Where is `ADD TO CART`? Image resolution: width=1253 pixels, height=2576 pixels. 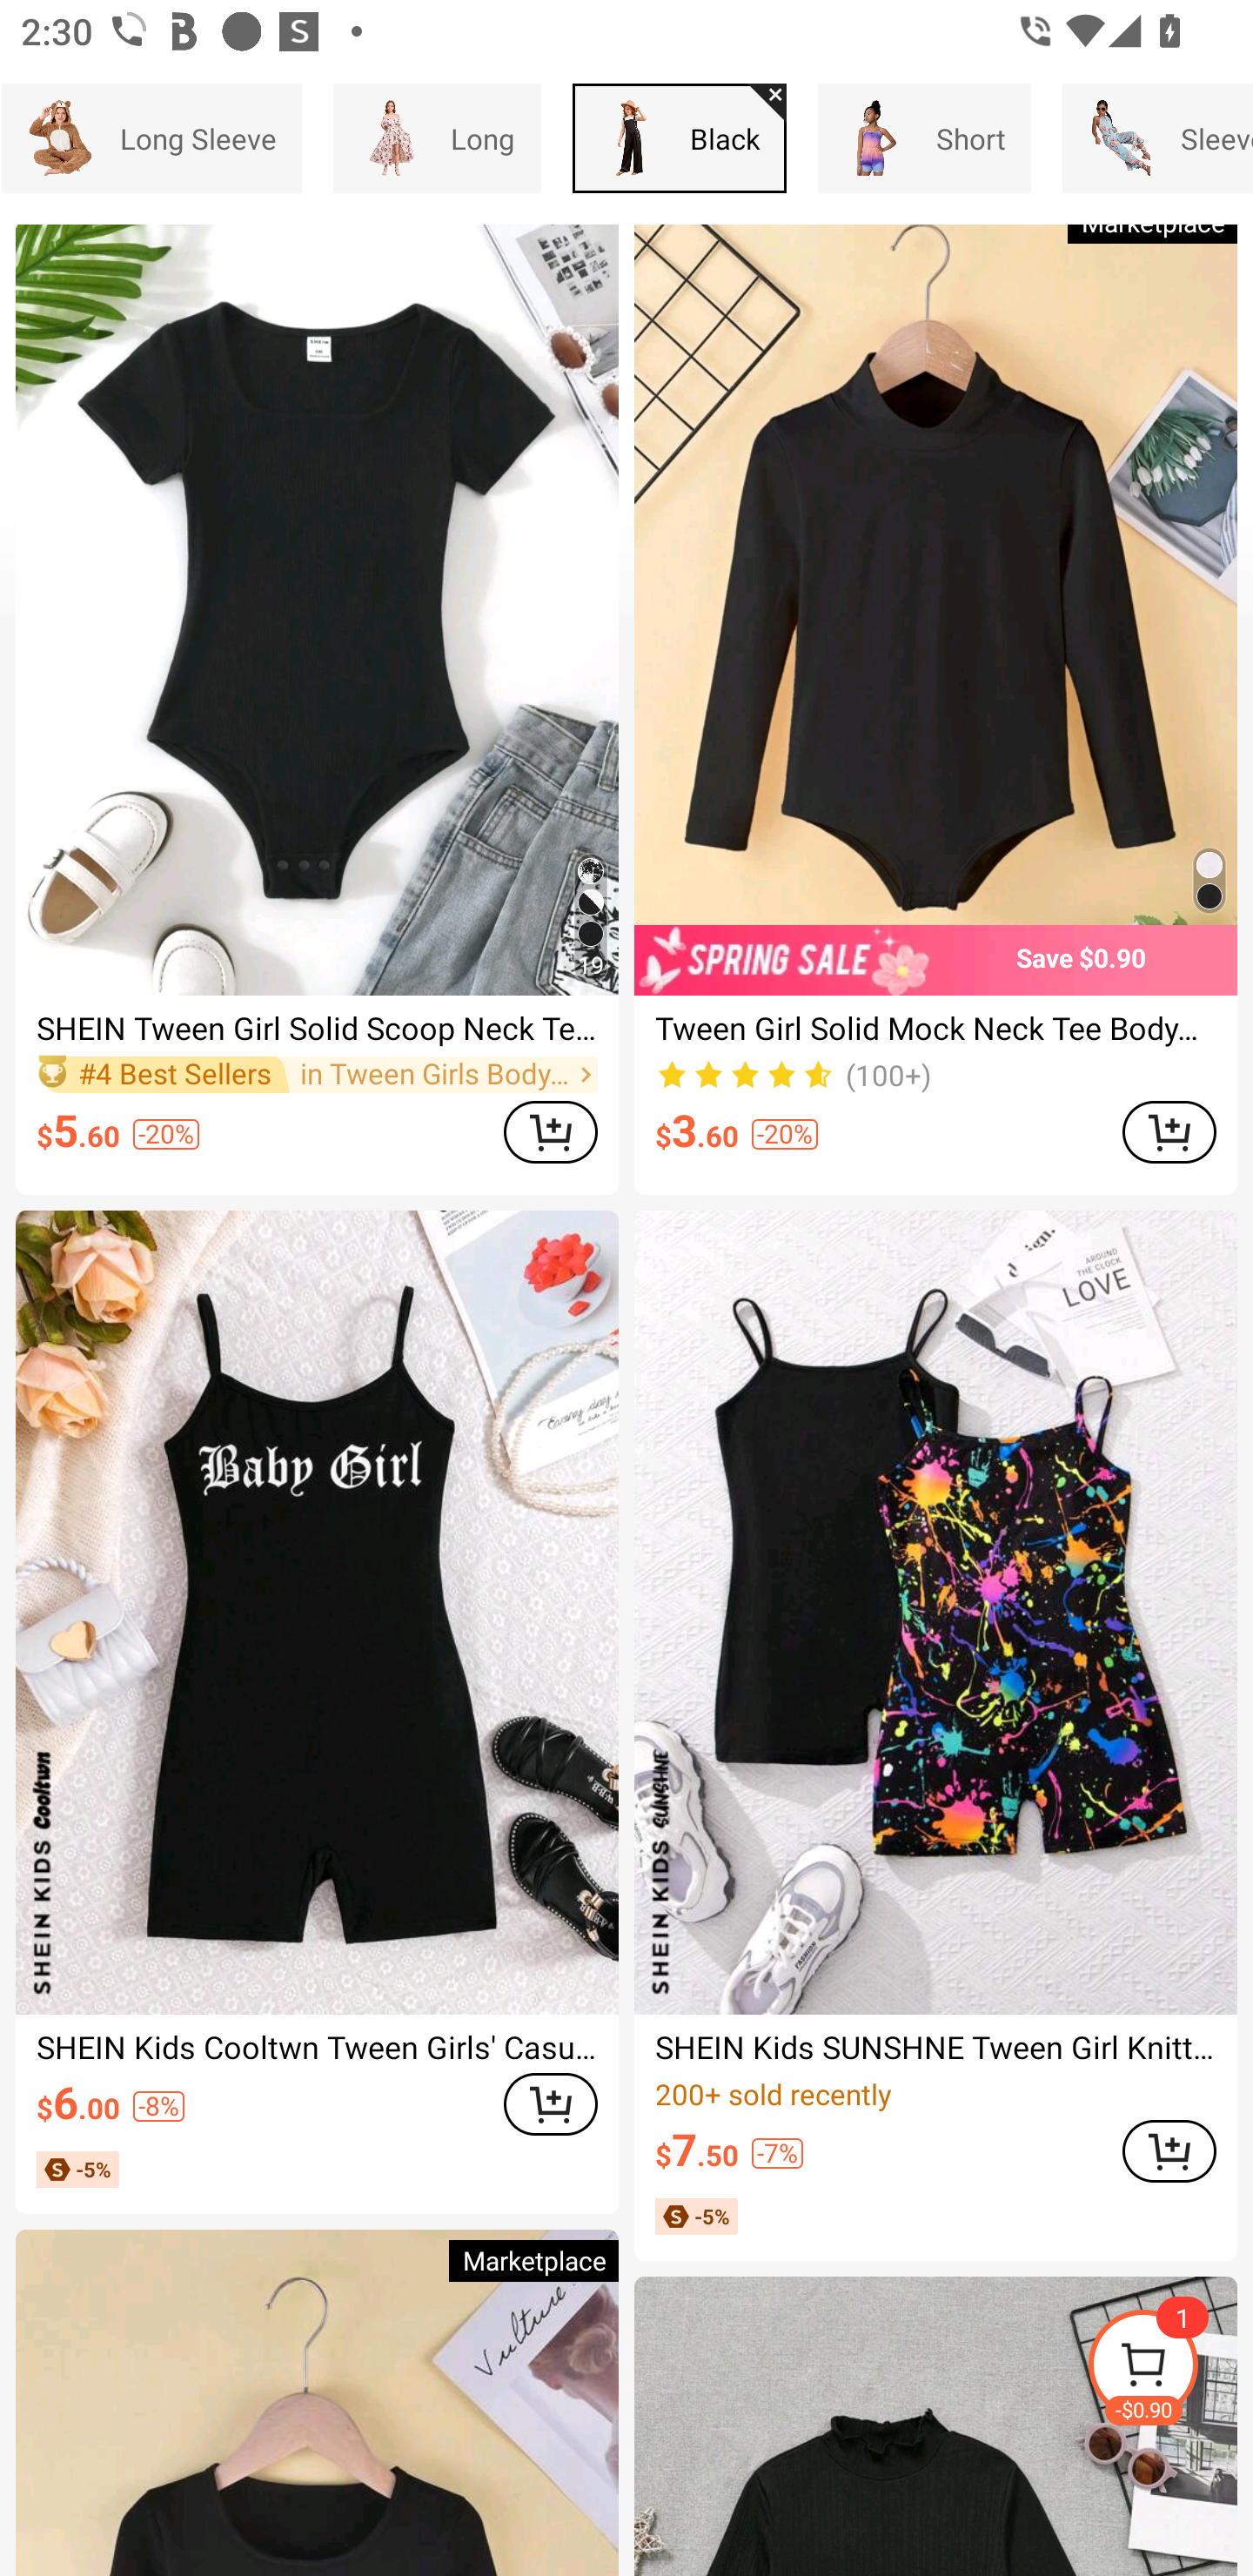 ADD TO CART is located at coordinates (550, 2104).